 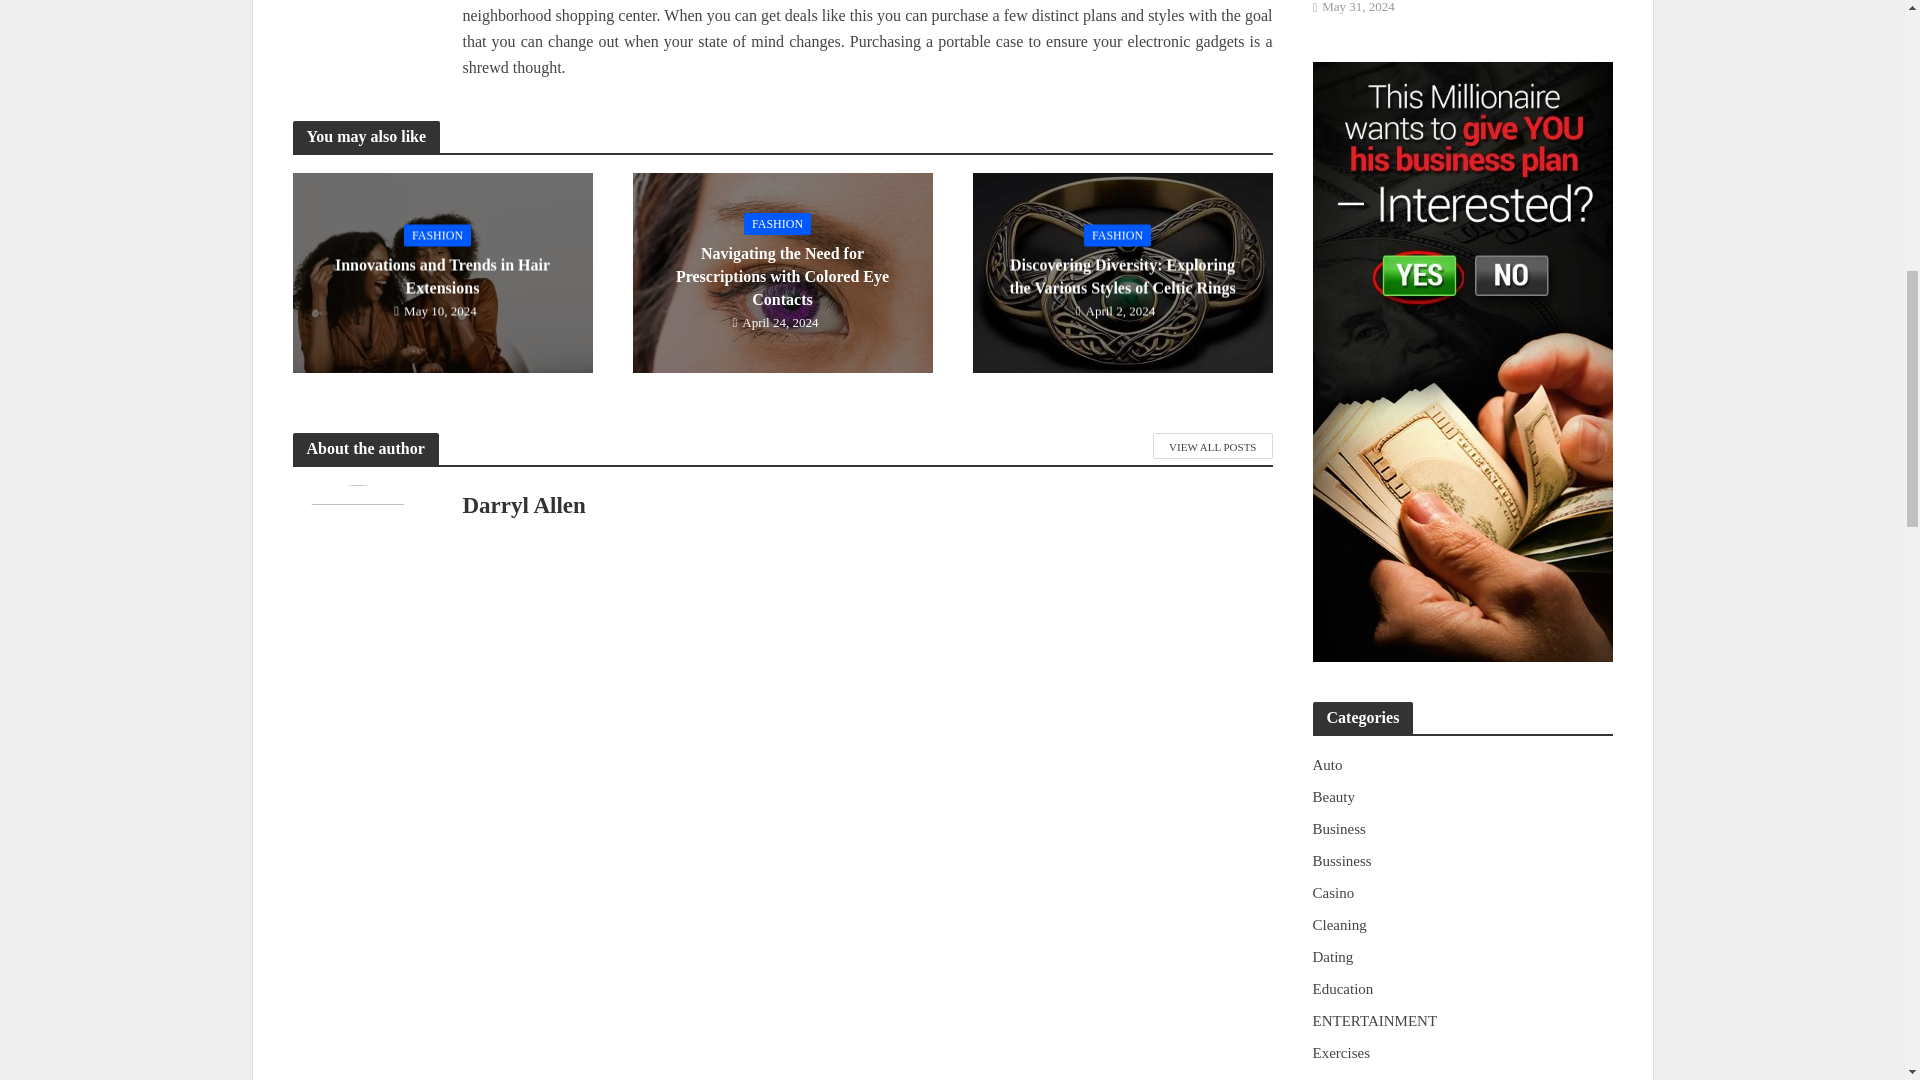 What do you see at coordinates (441, 271) in the screenshot?
I see `Innovations and Trends in Hair Extensions` at bounding box center [441, 271].